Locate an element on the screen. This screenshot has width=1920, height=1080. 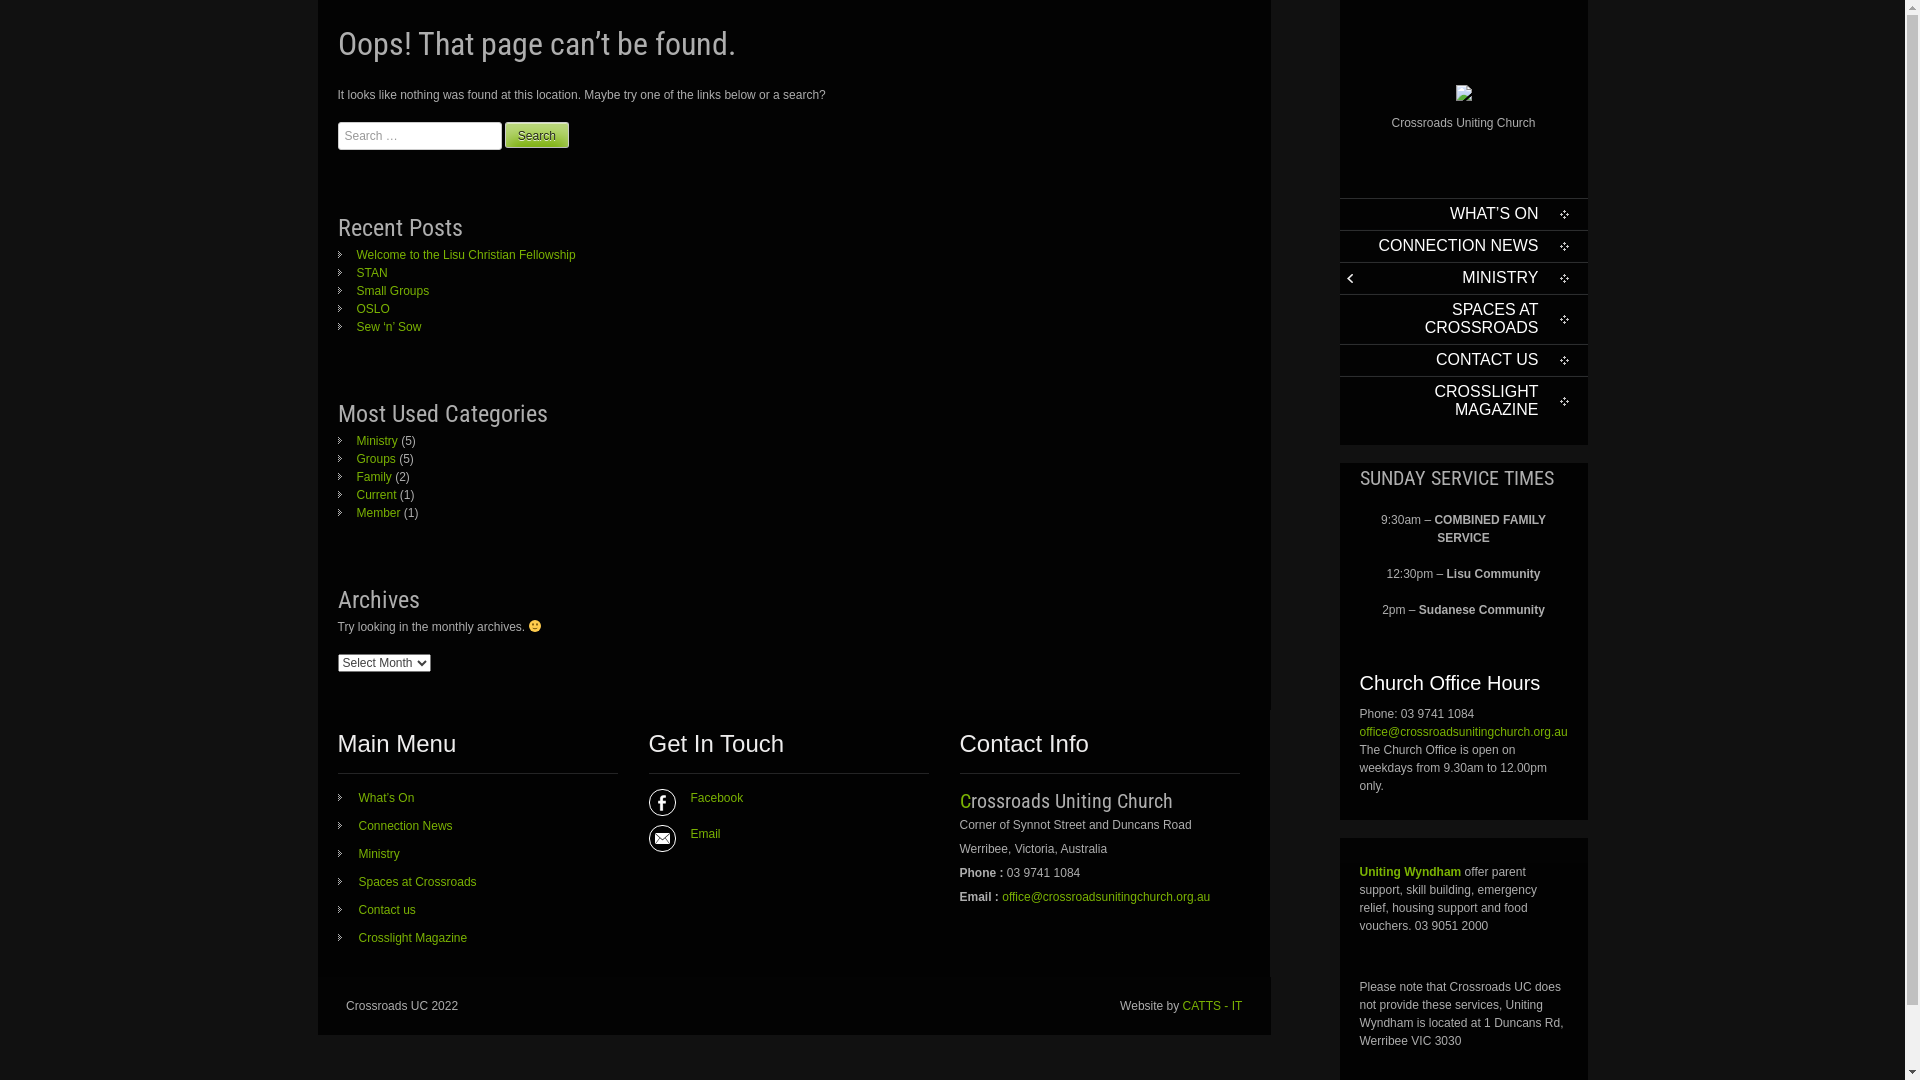
Email is located at coordinates (780, 834).